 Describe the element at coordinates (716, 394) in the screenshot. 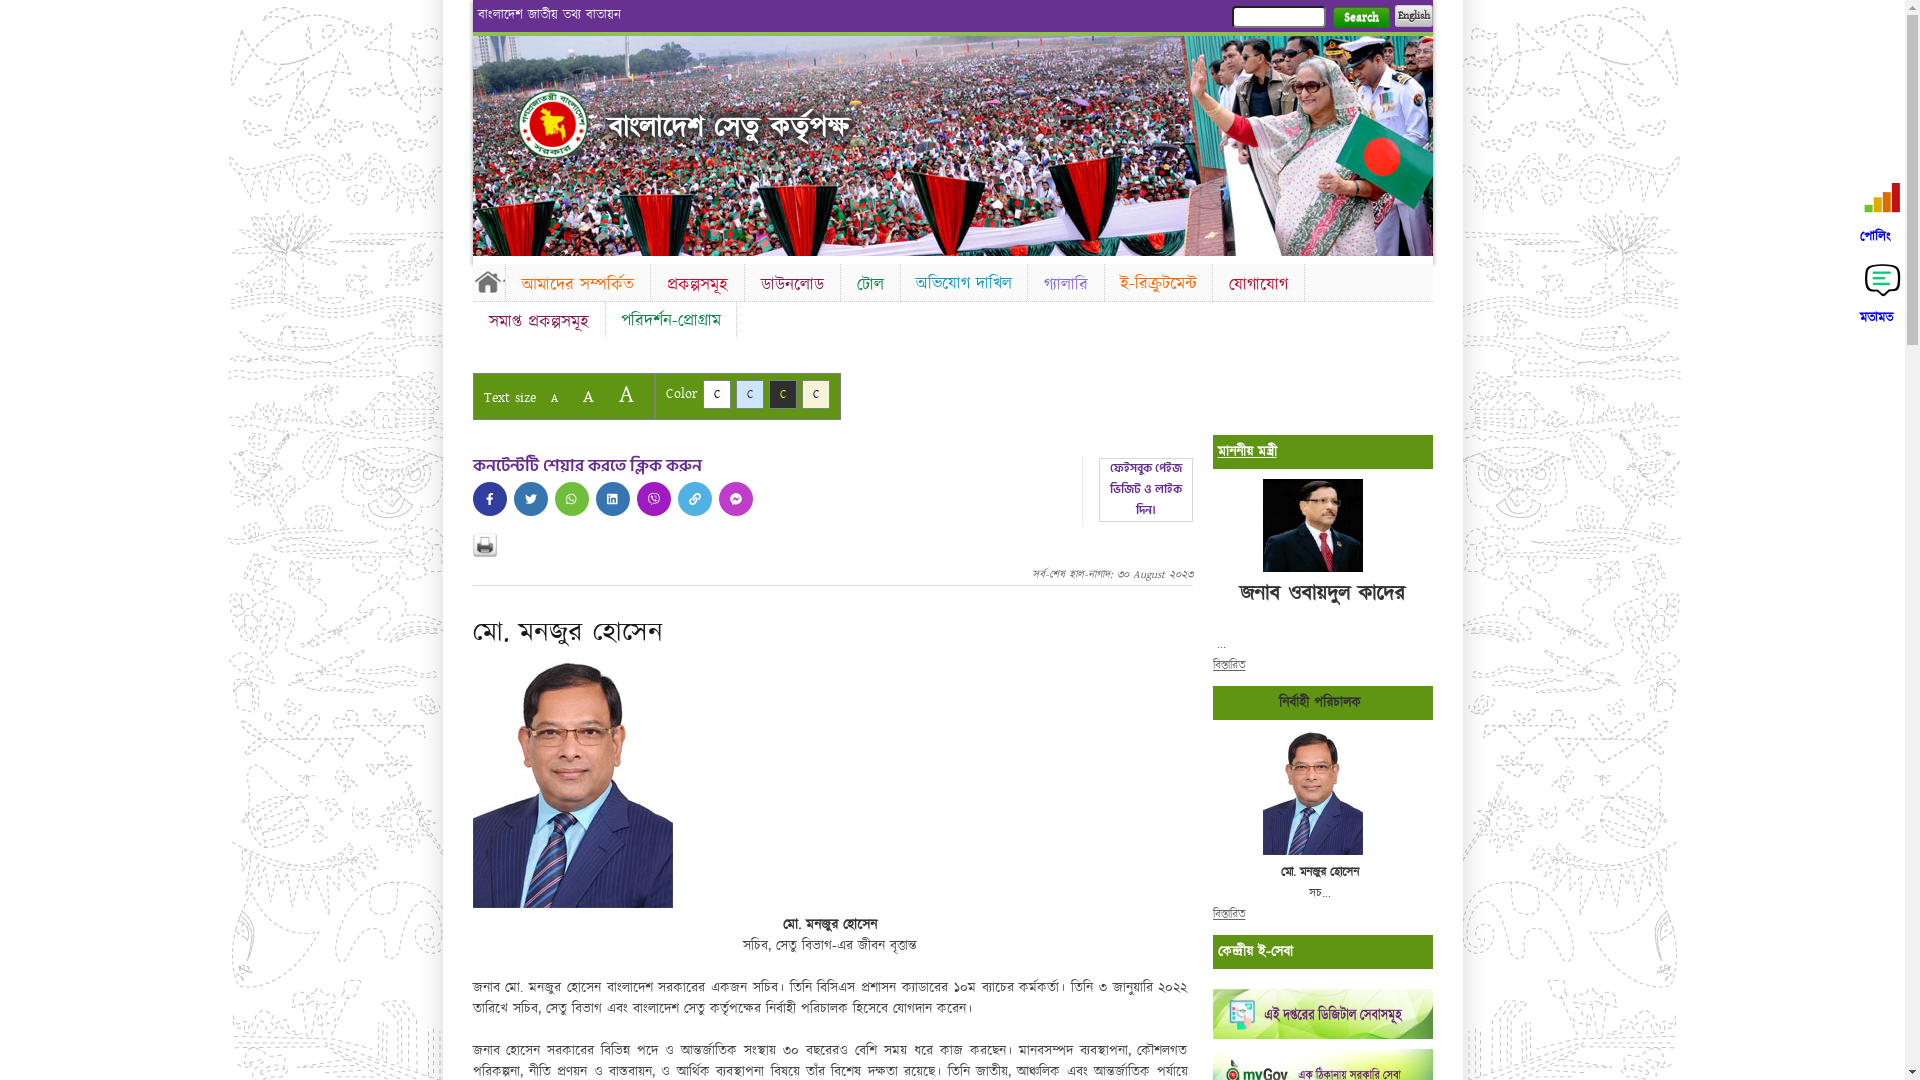

I see `C` at that location.